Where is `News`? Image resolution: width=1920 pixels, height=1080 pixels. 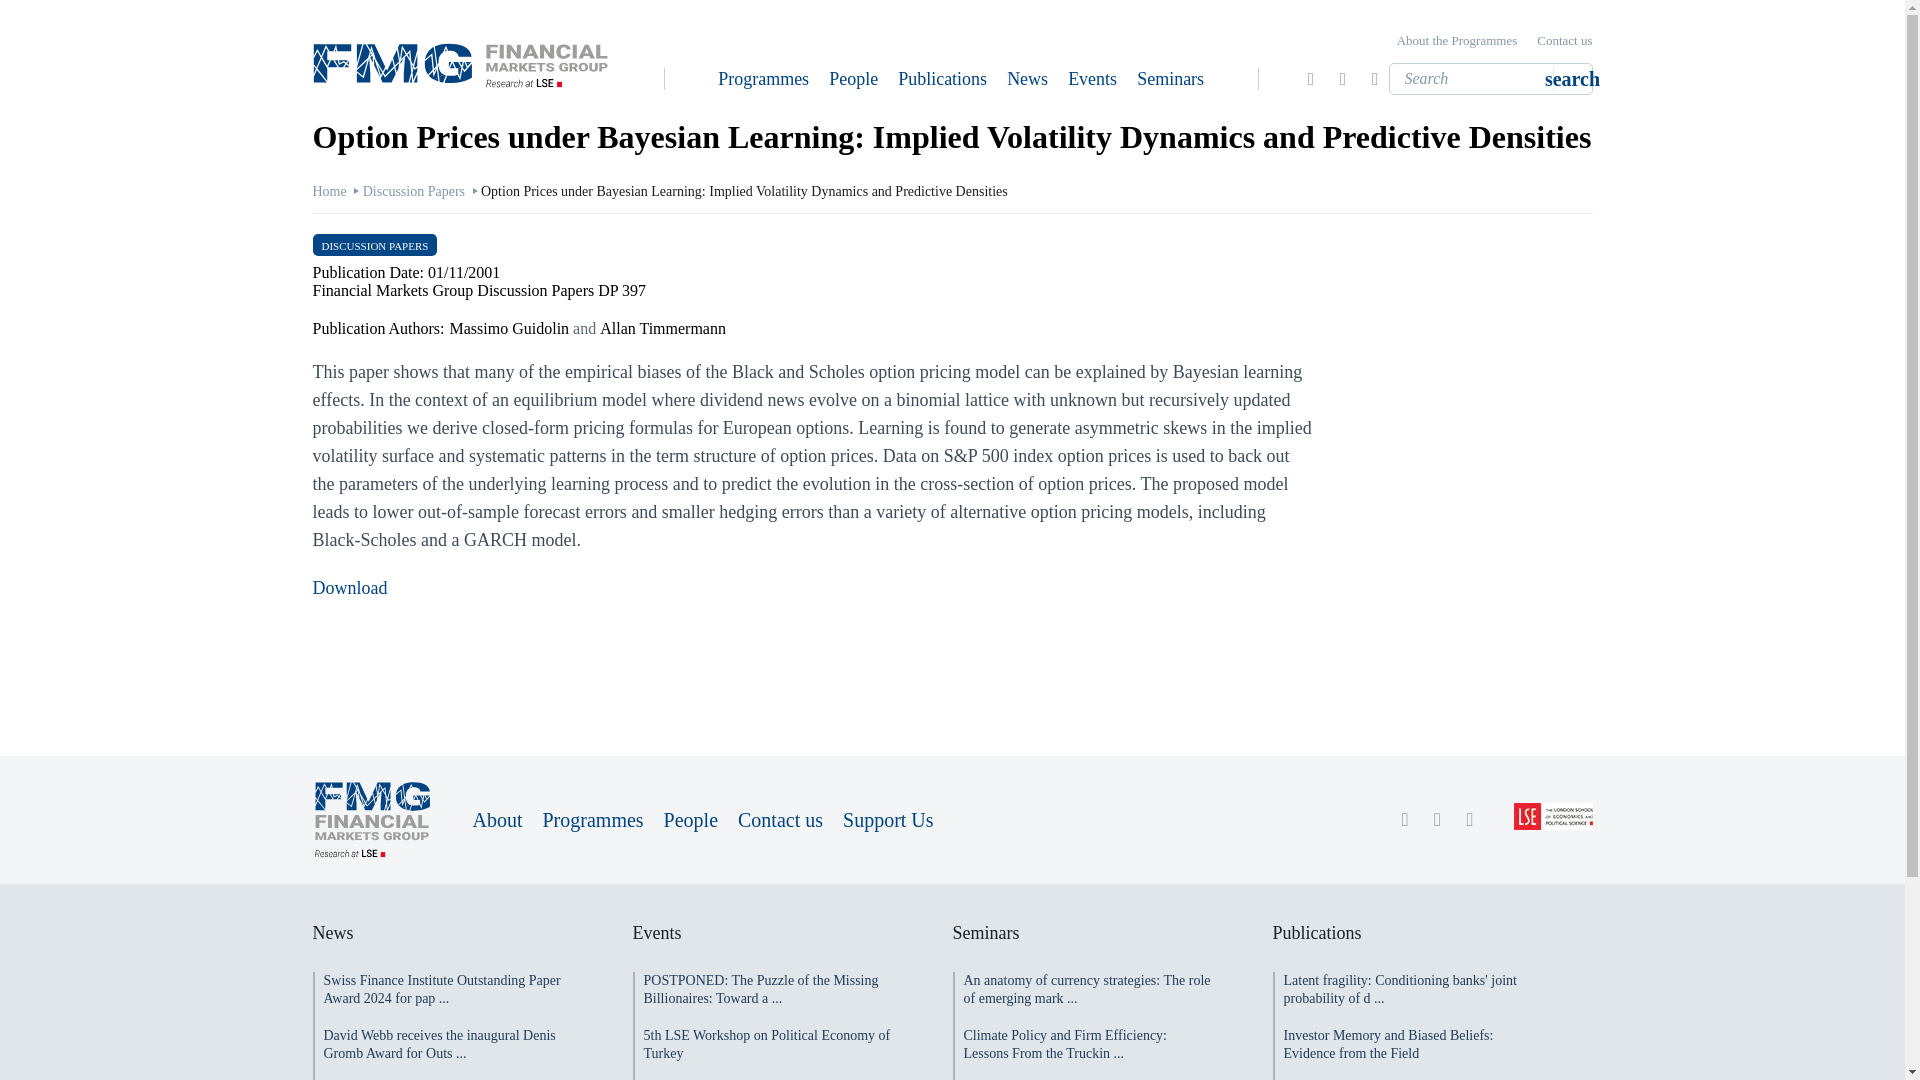
News is located at coordinates (1027, 78).